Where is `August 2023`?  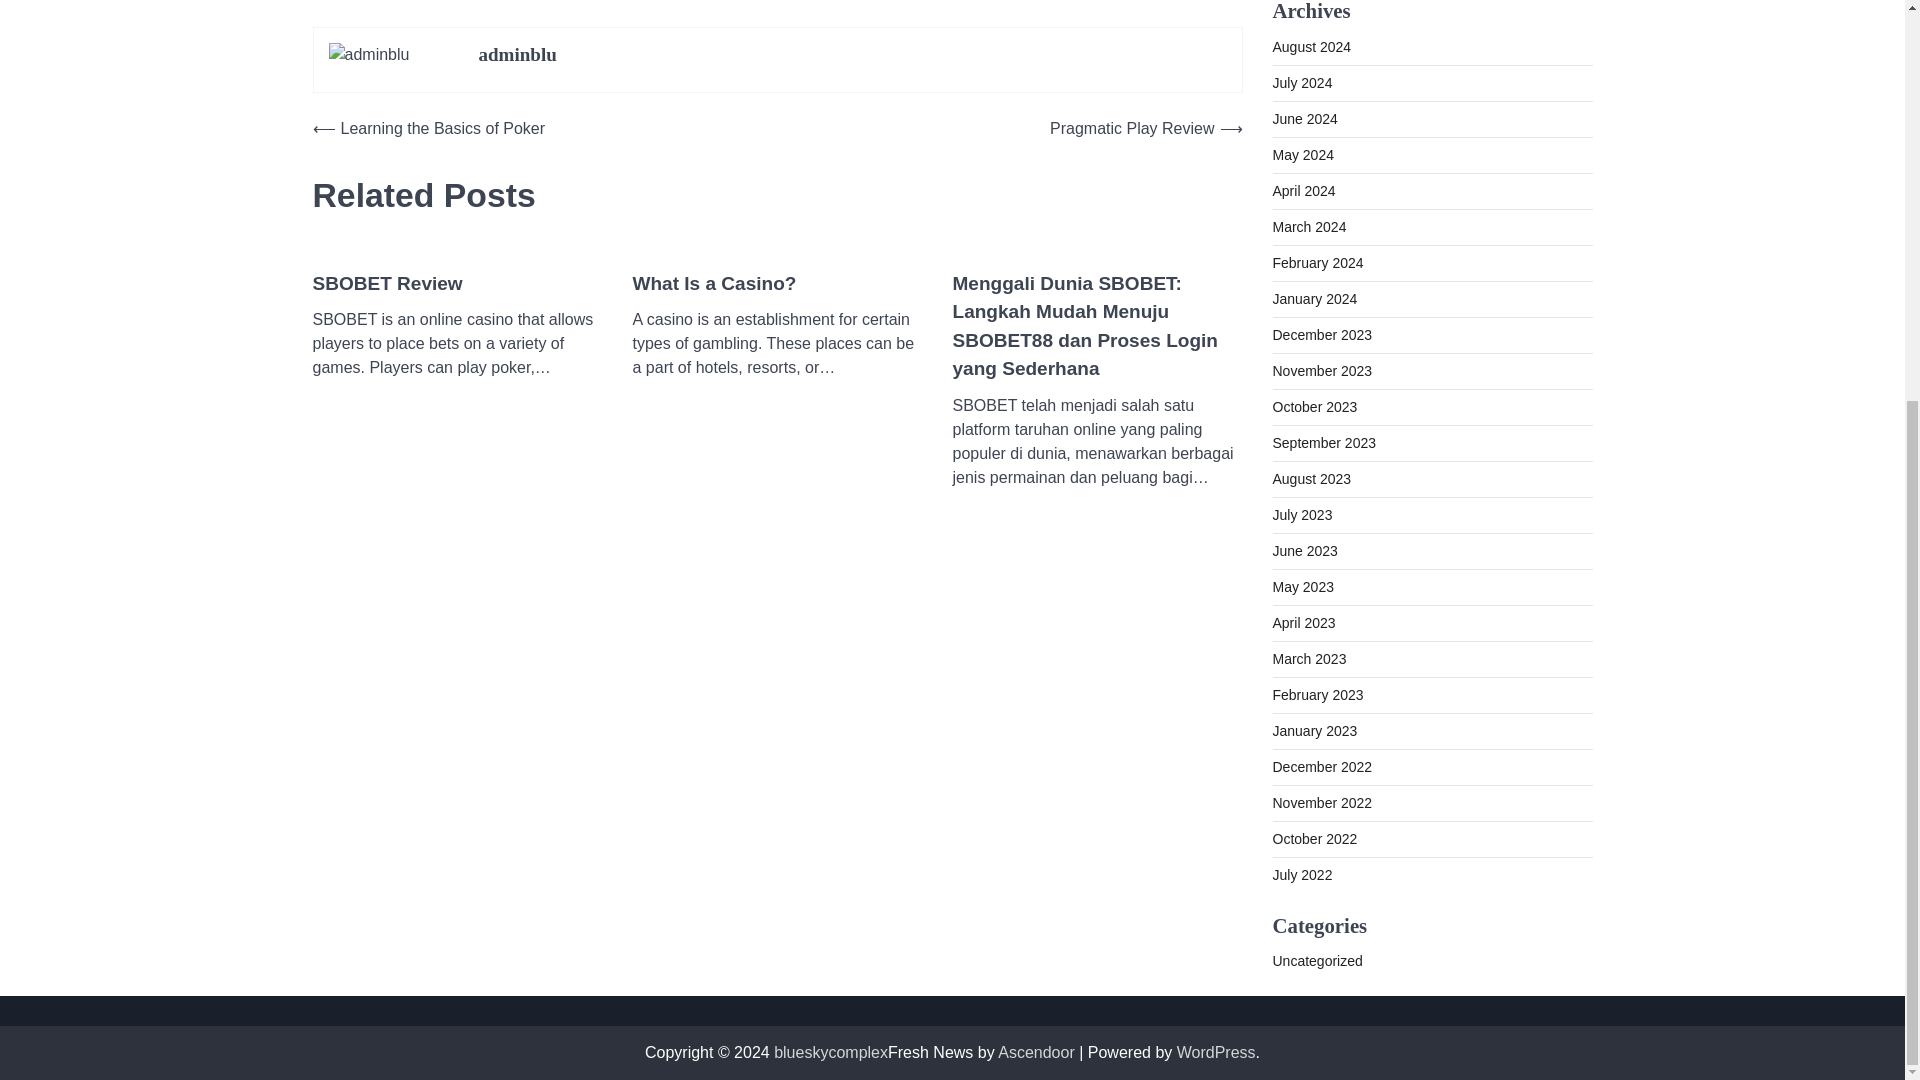 August 2023 is located at coordinates (1311, 478).